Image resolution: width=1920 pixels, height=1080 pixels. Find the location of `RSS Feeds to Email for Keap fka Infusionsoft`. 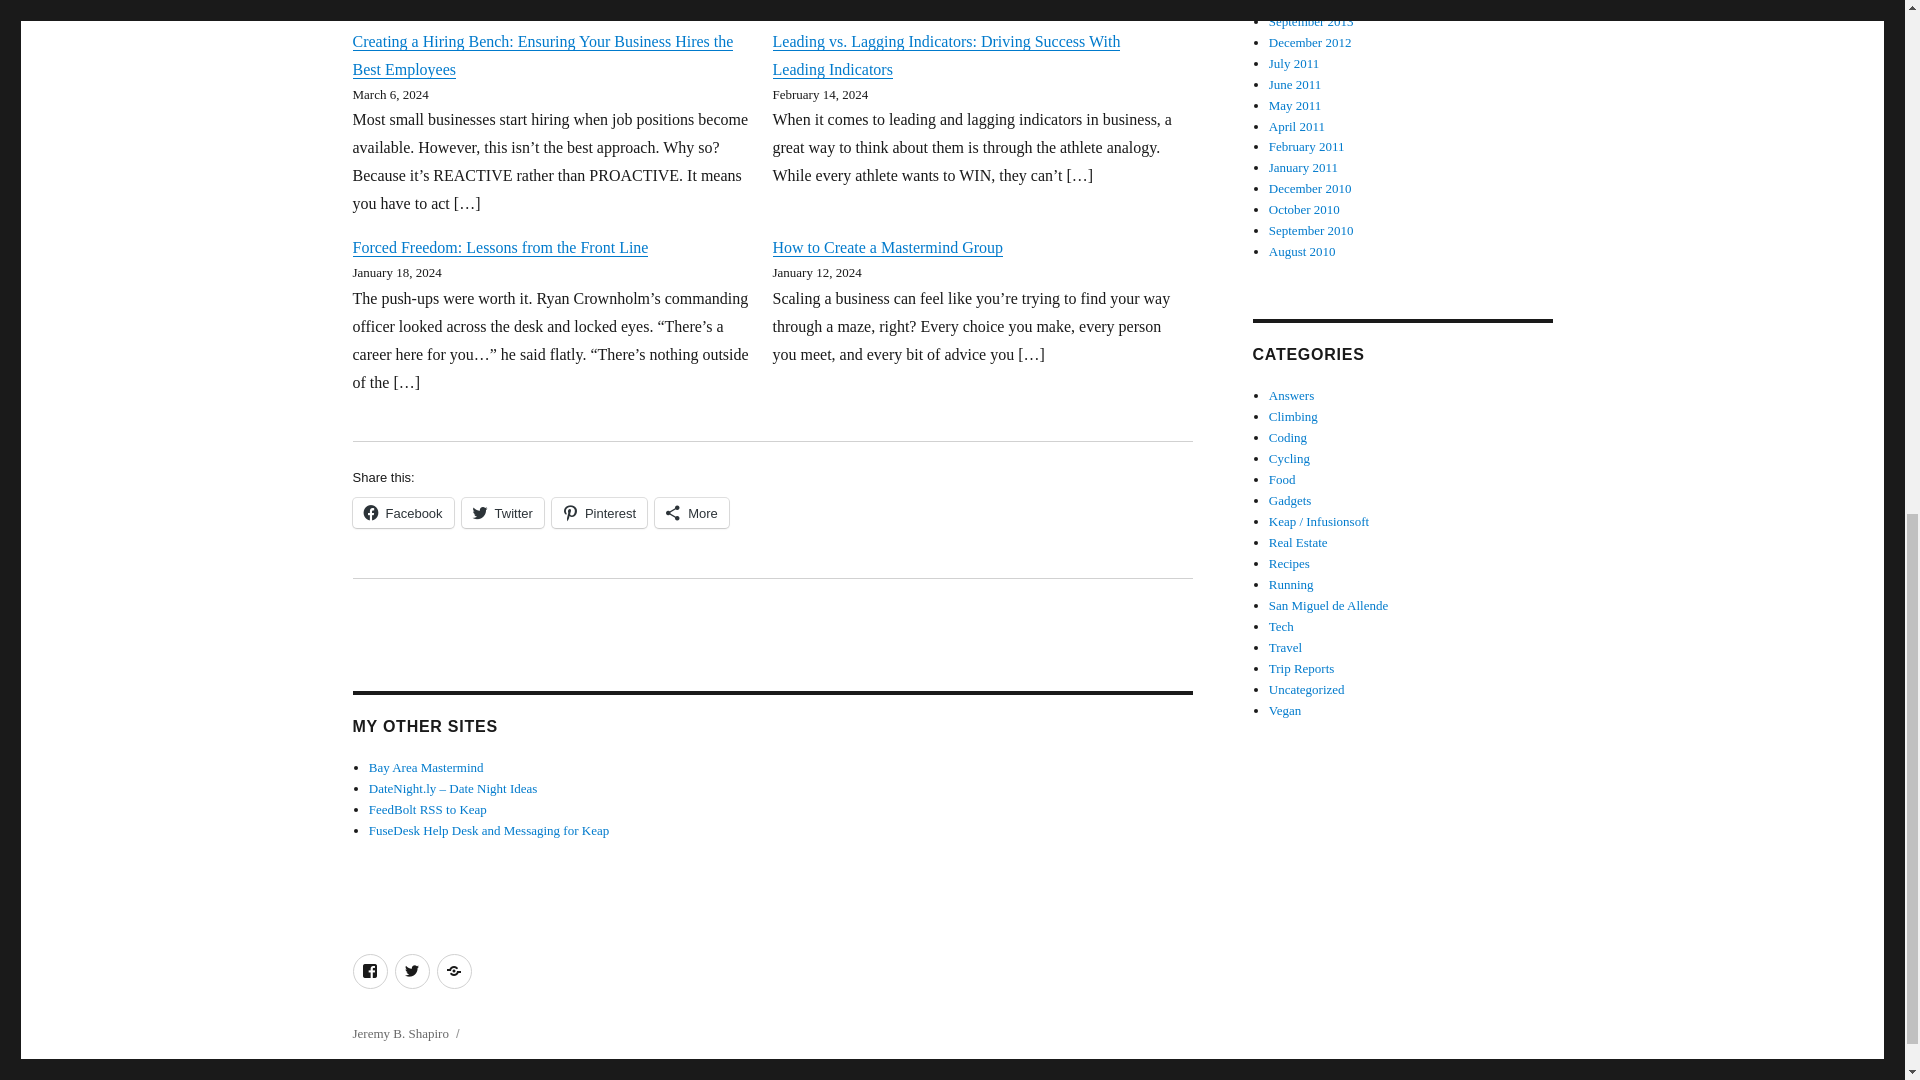

RSS Feeds to Email for Keap fka Infusionsoft is located at coordinates (428, 809).